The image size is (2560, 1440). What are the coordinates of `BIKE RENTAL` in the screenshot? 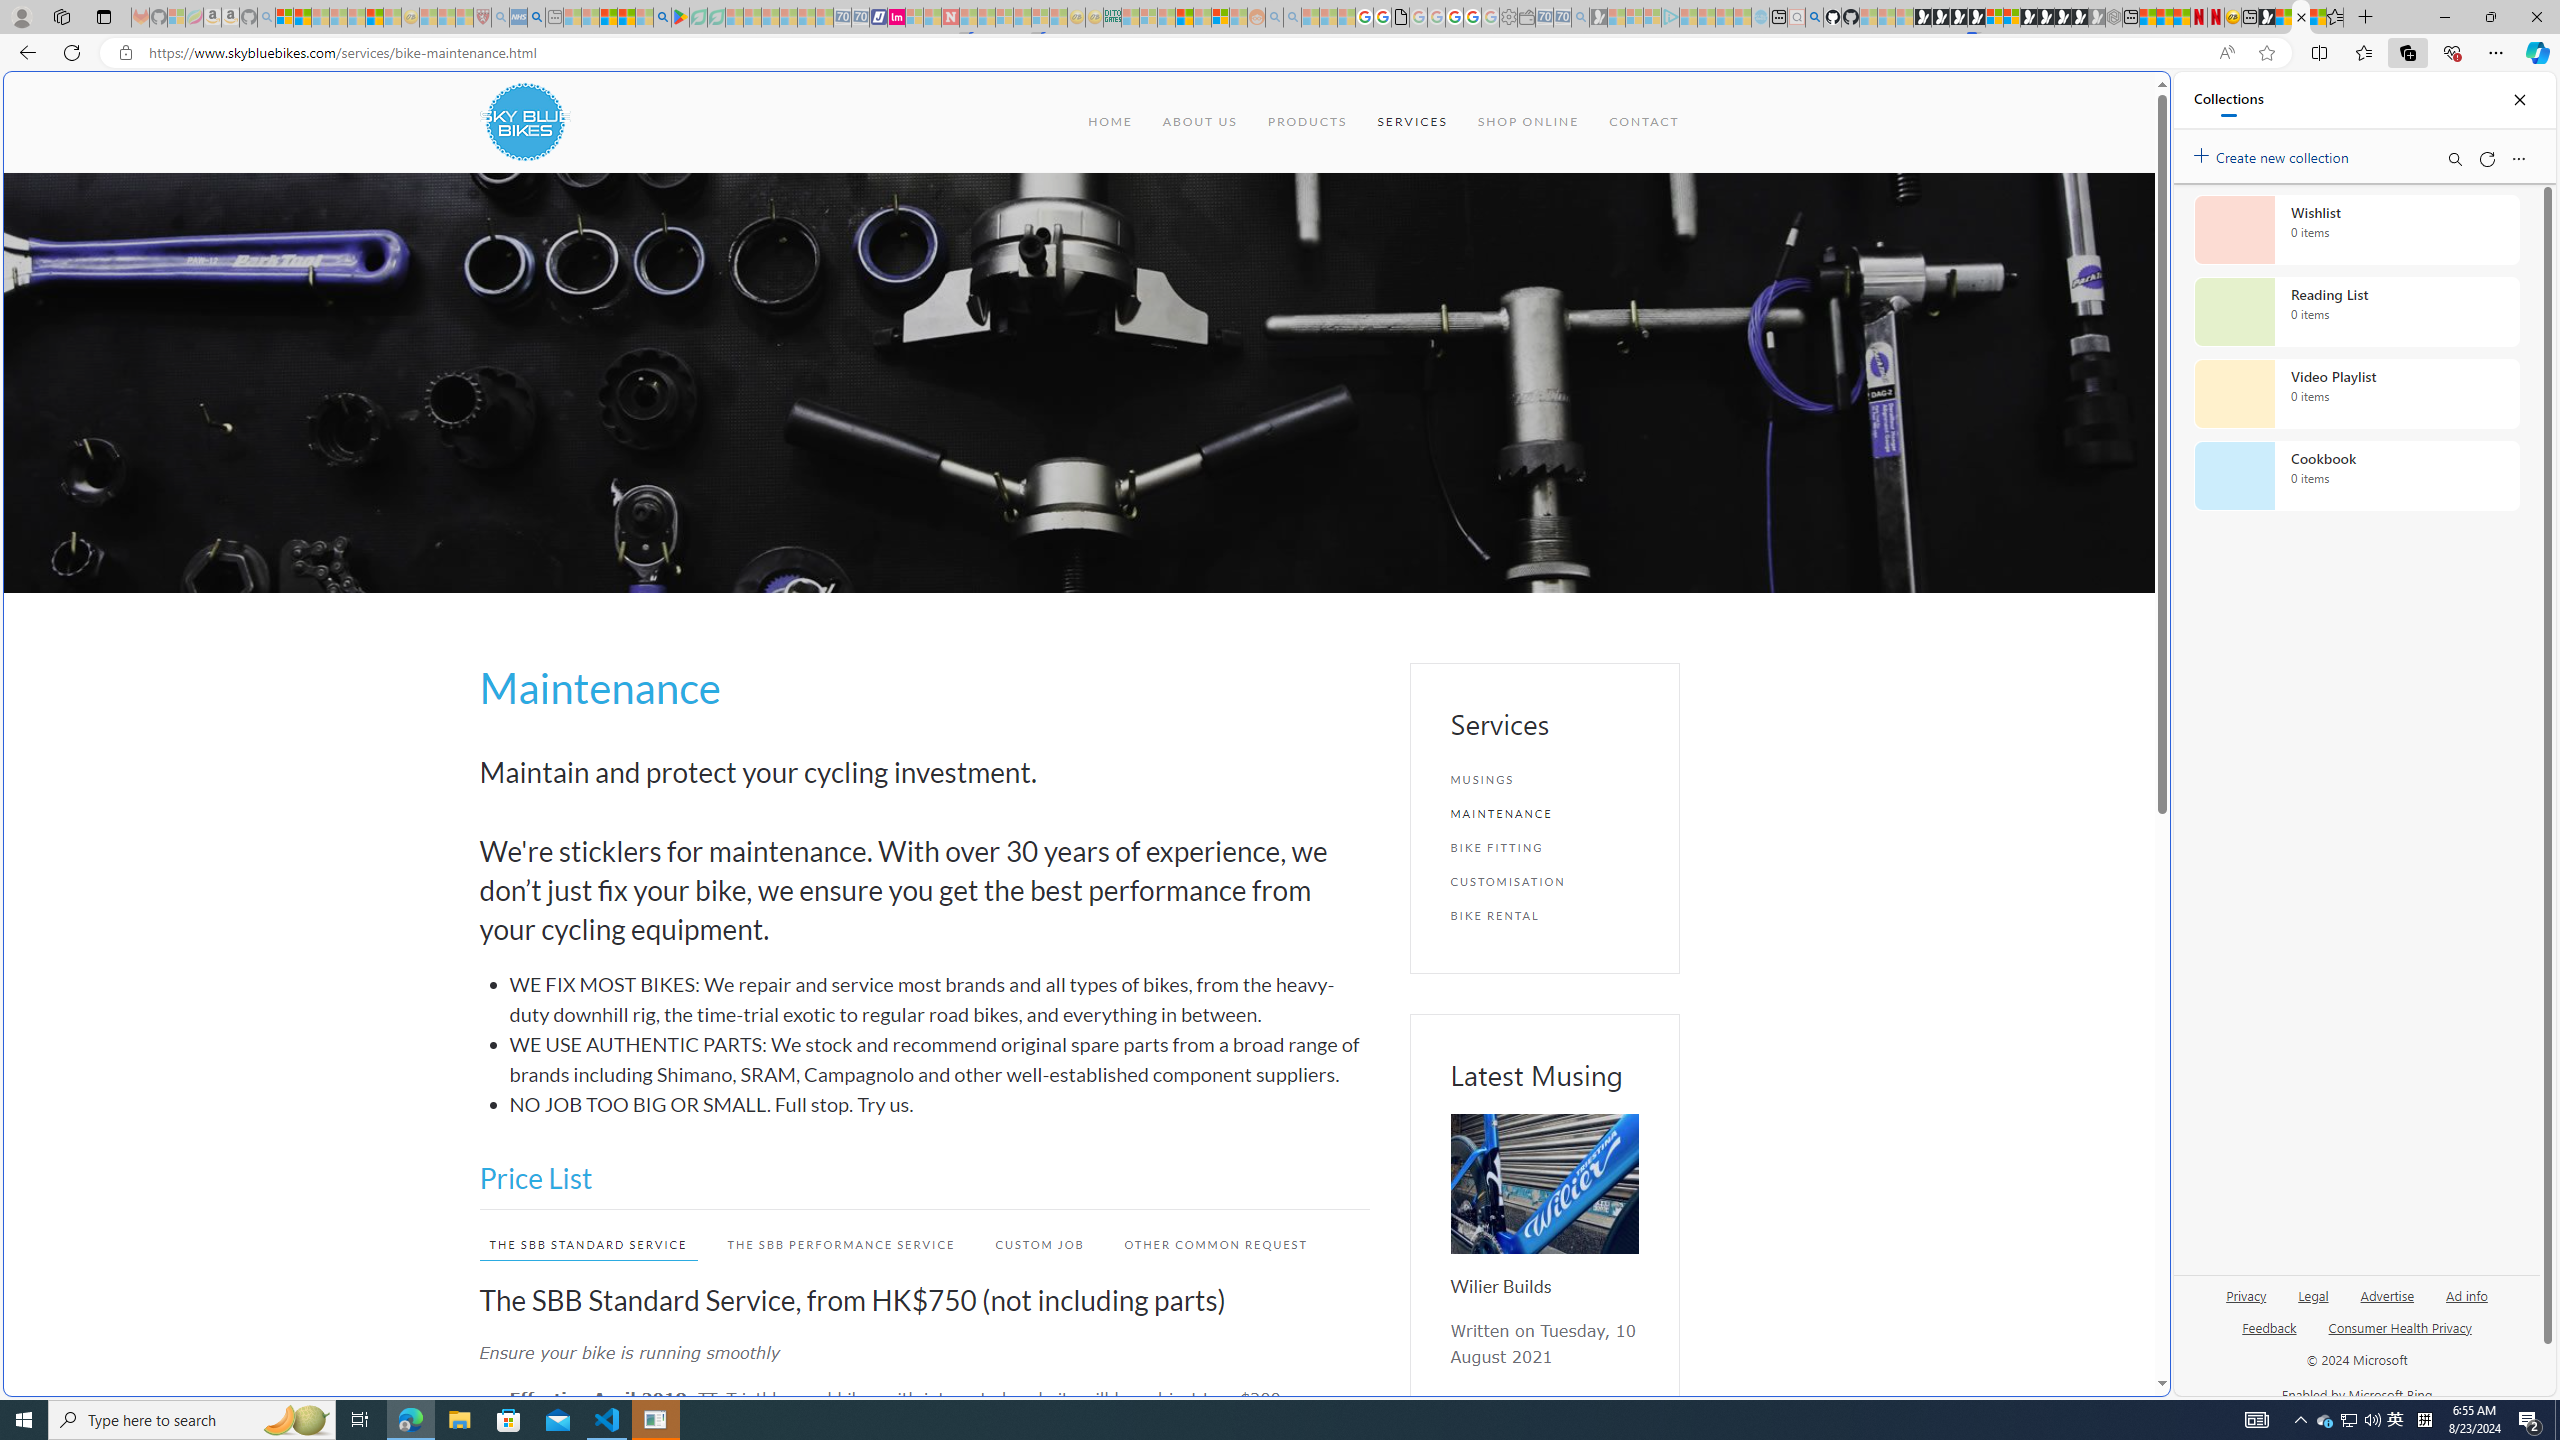 It's located at (1544, 916).